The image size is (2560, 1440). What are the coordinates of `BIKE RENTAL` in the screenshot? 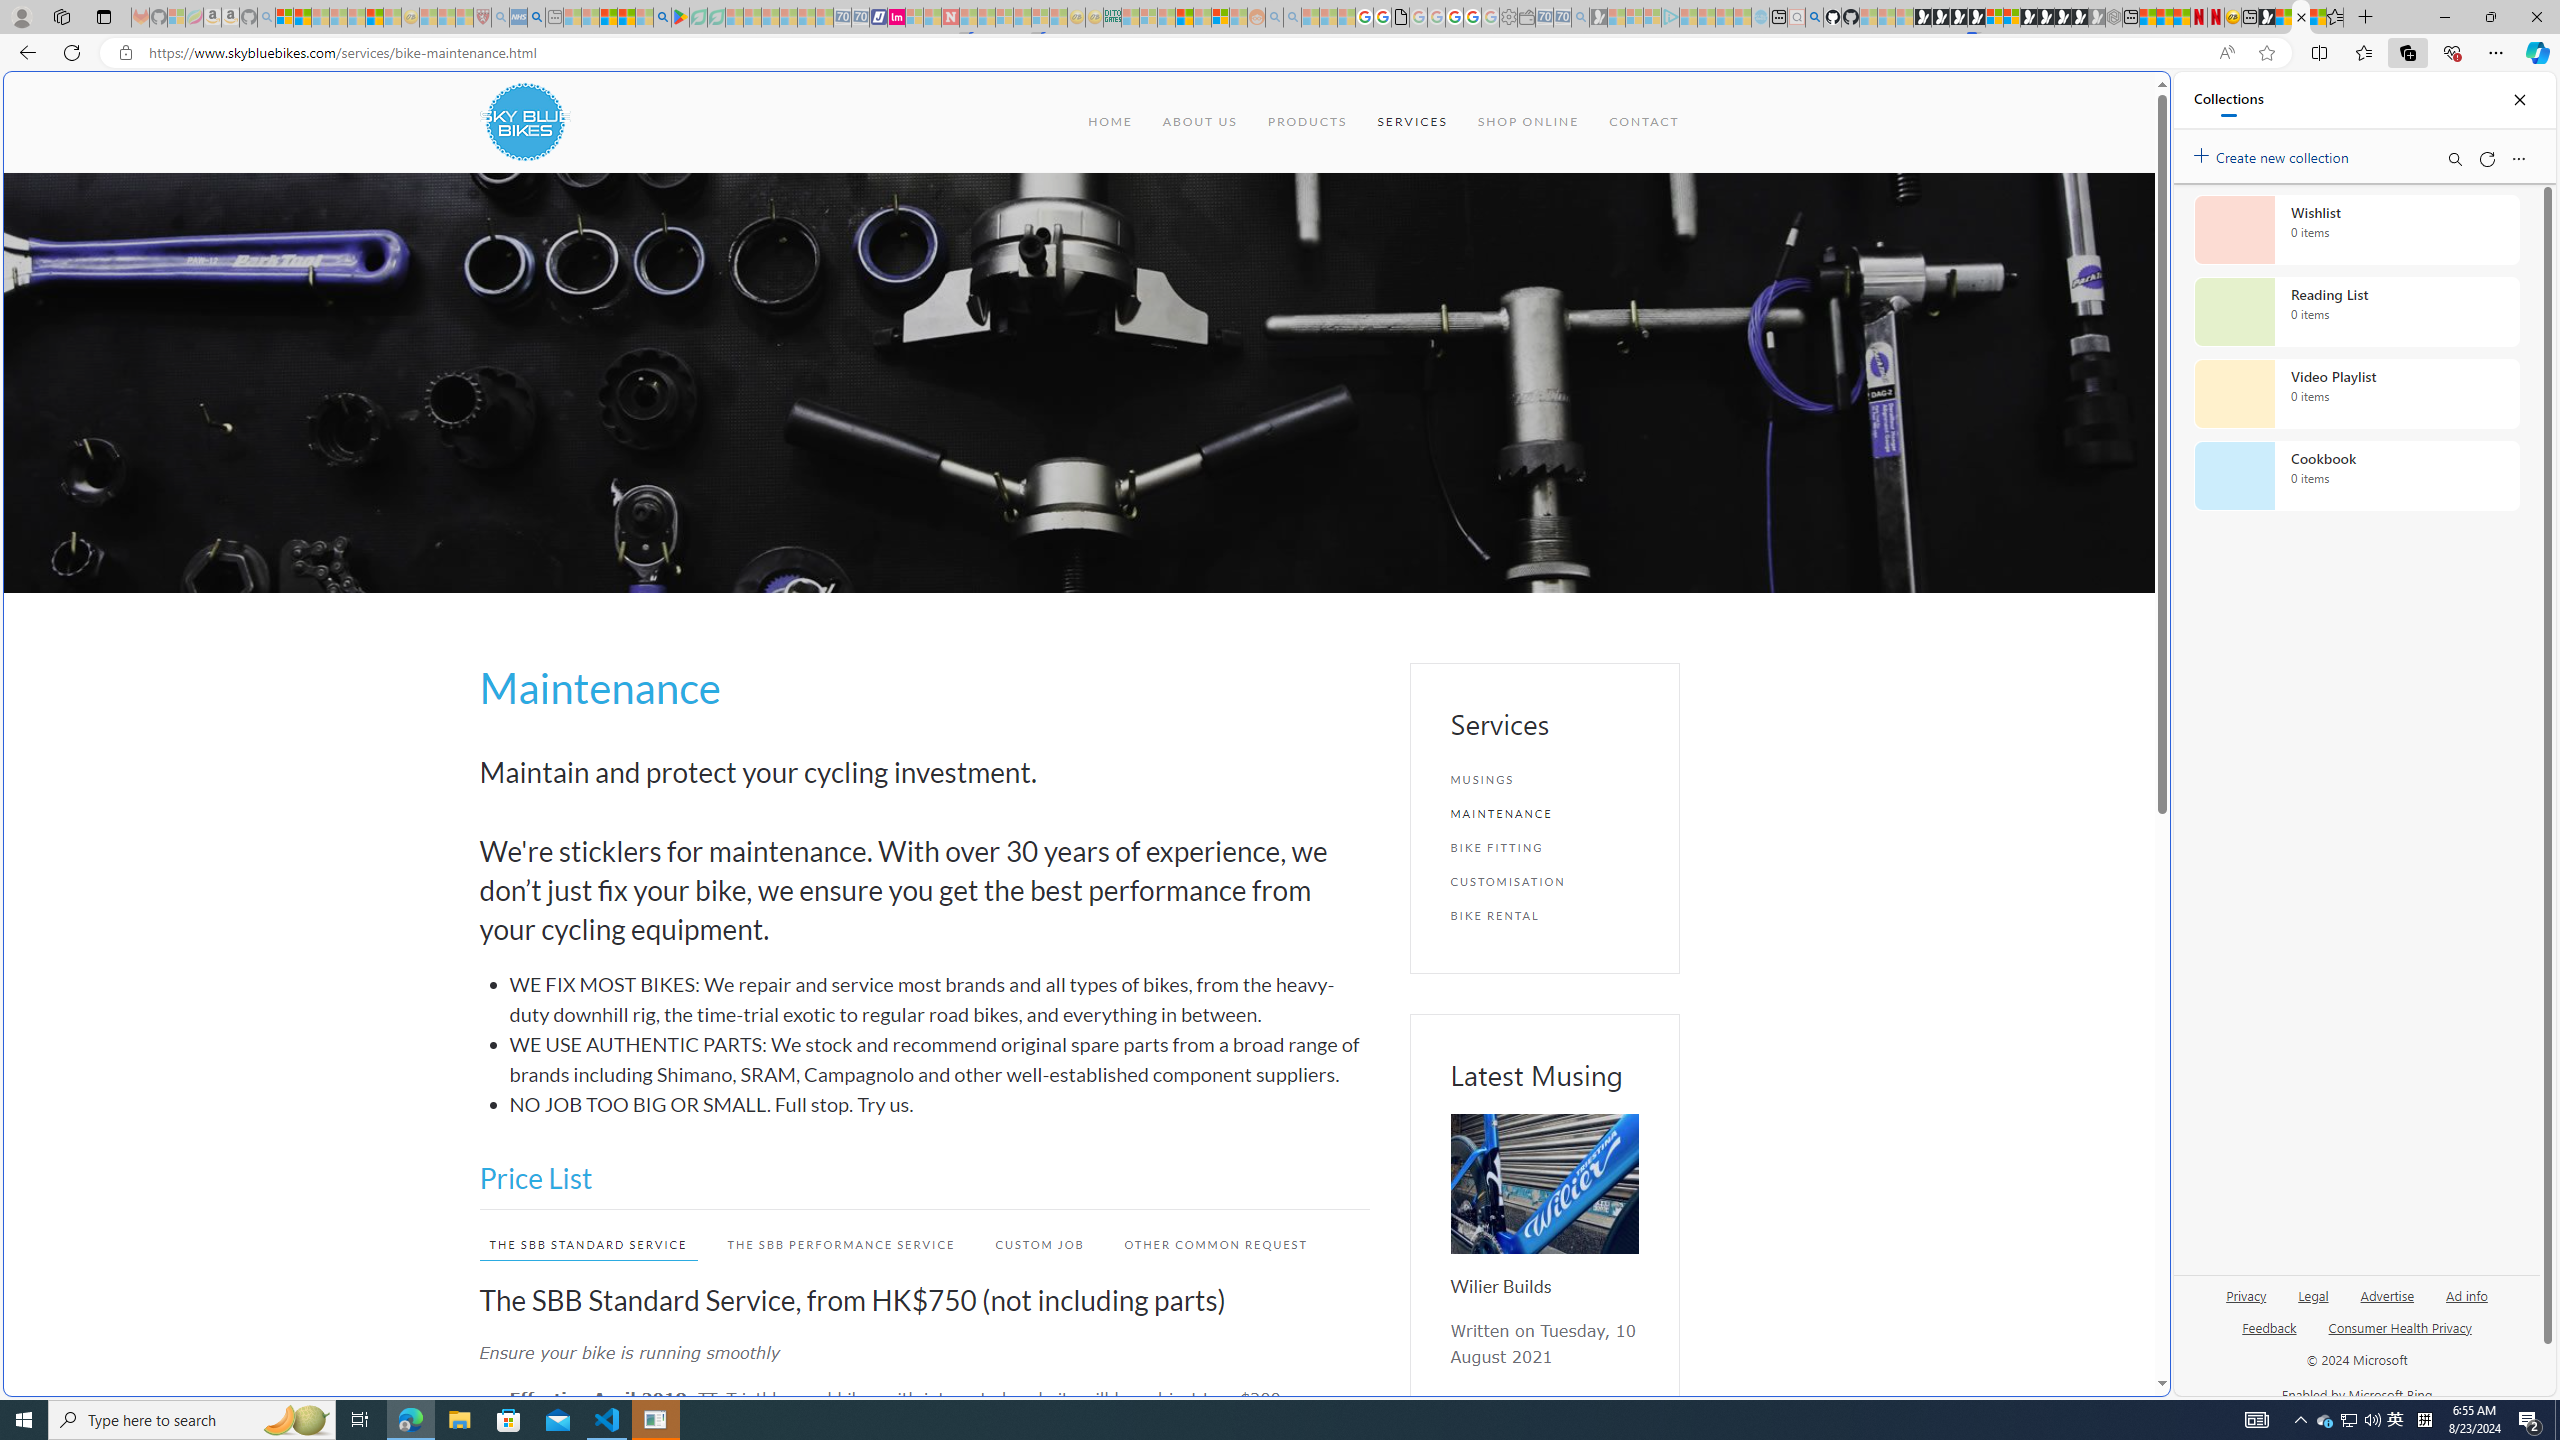 It's located at (1544, 916).